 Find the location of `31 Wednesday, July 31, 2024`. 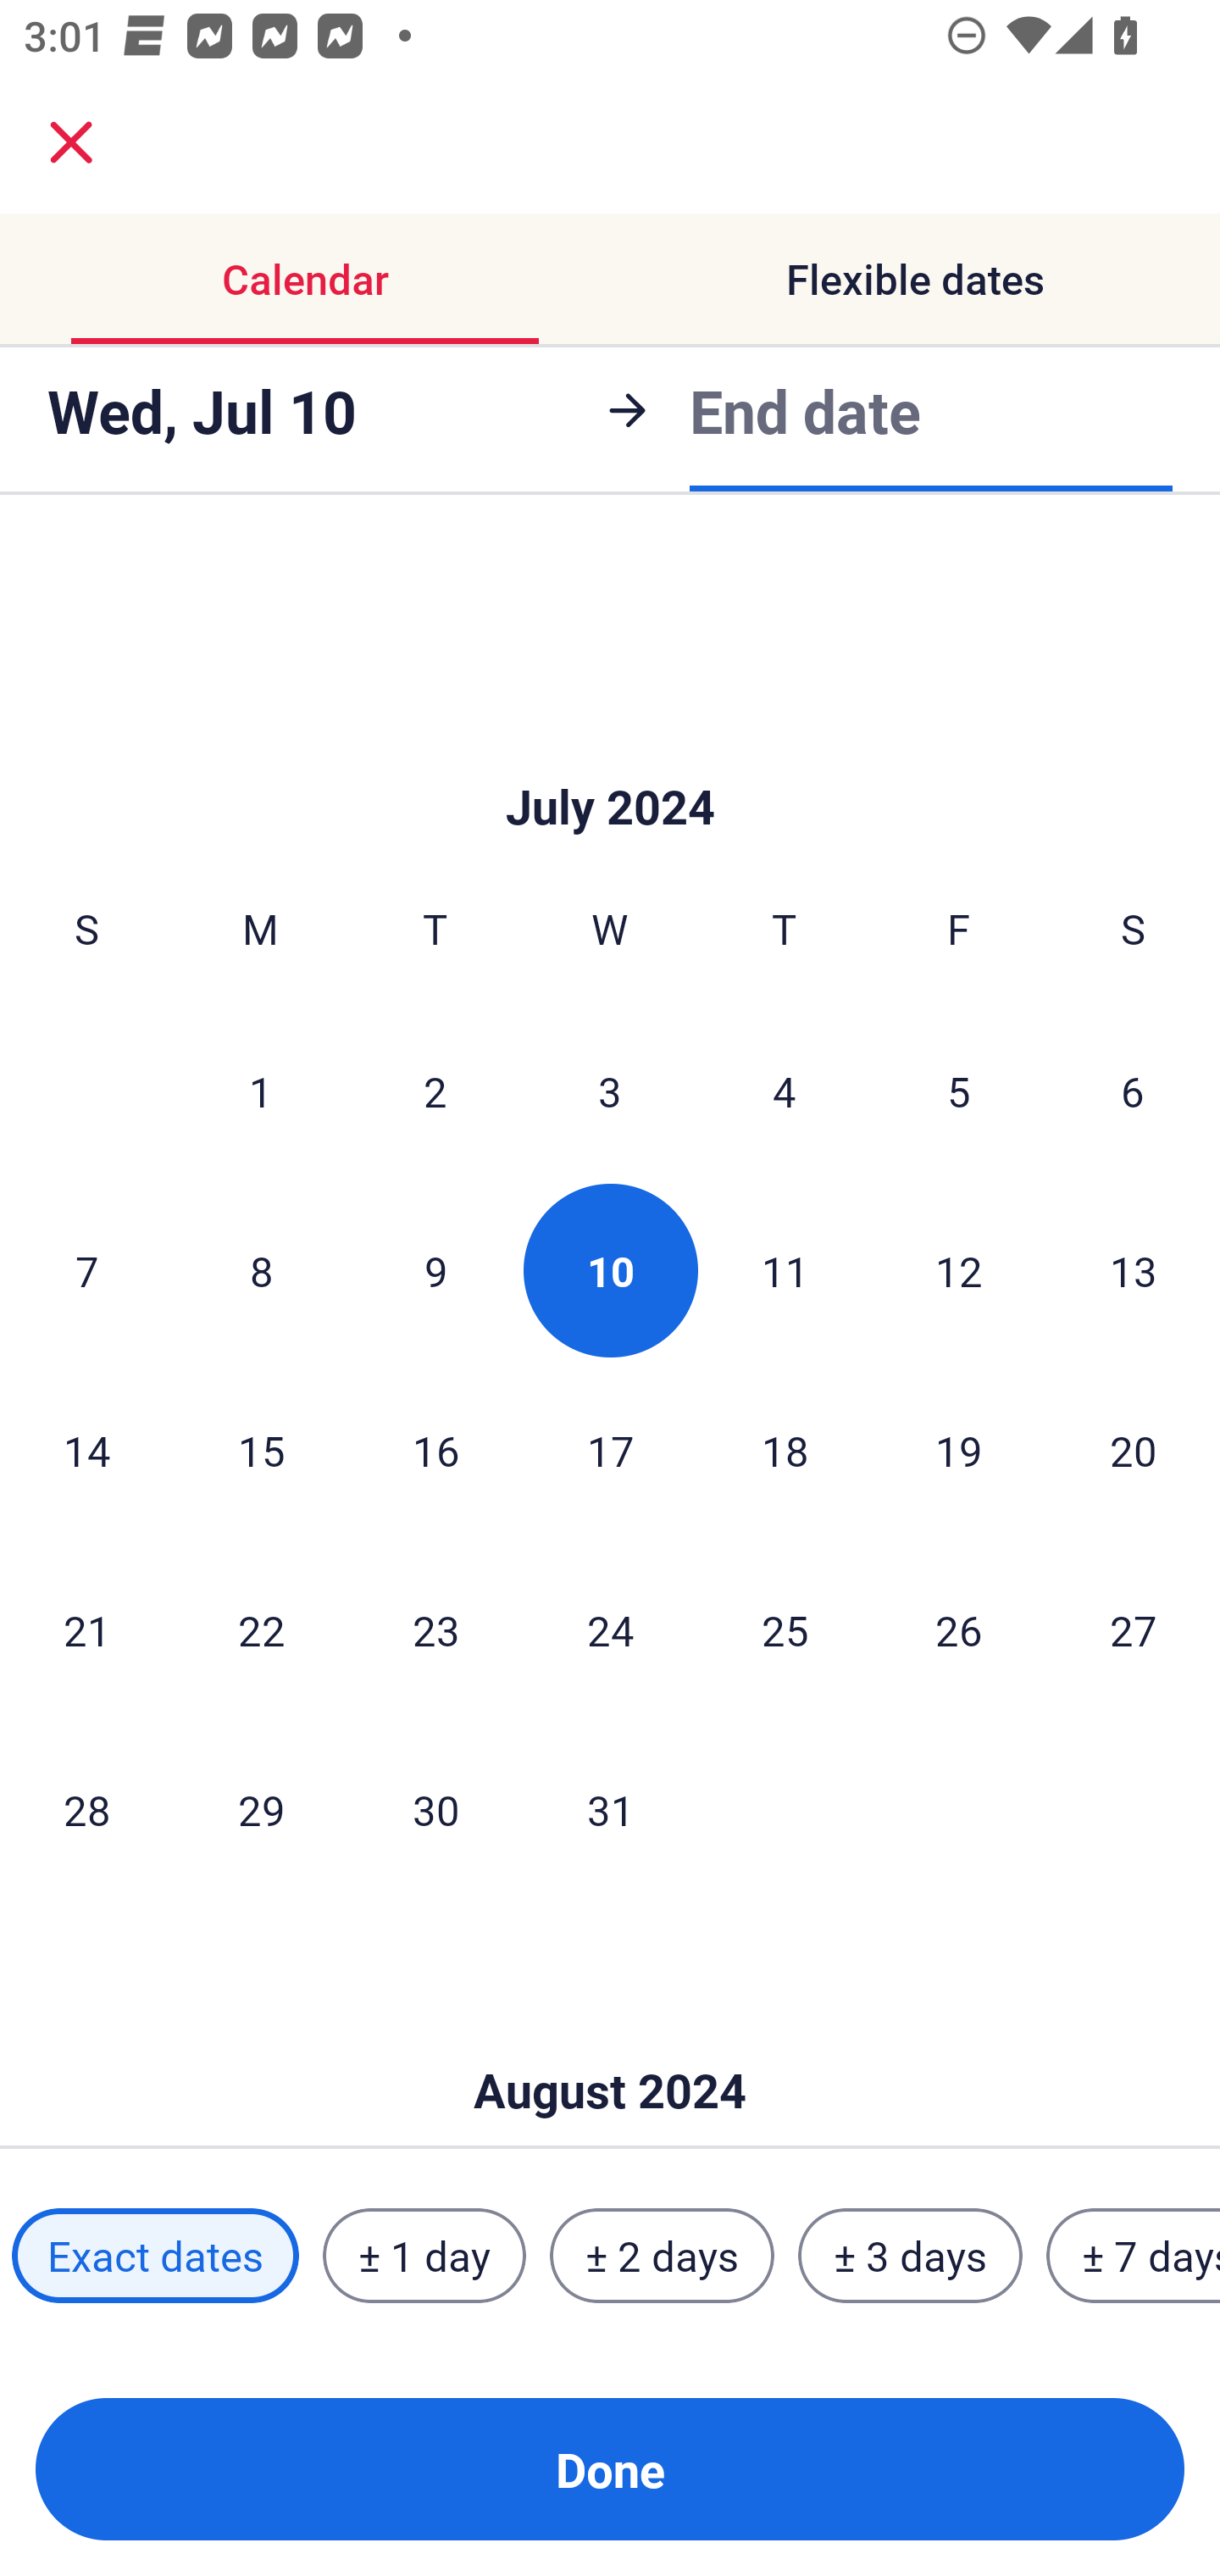

31 Wednesday, July 31, 2024 is located at coordinates (610, 1809).